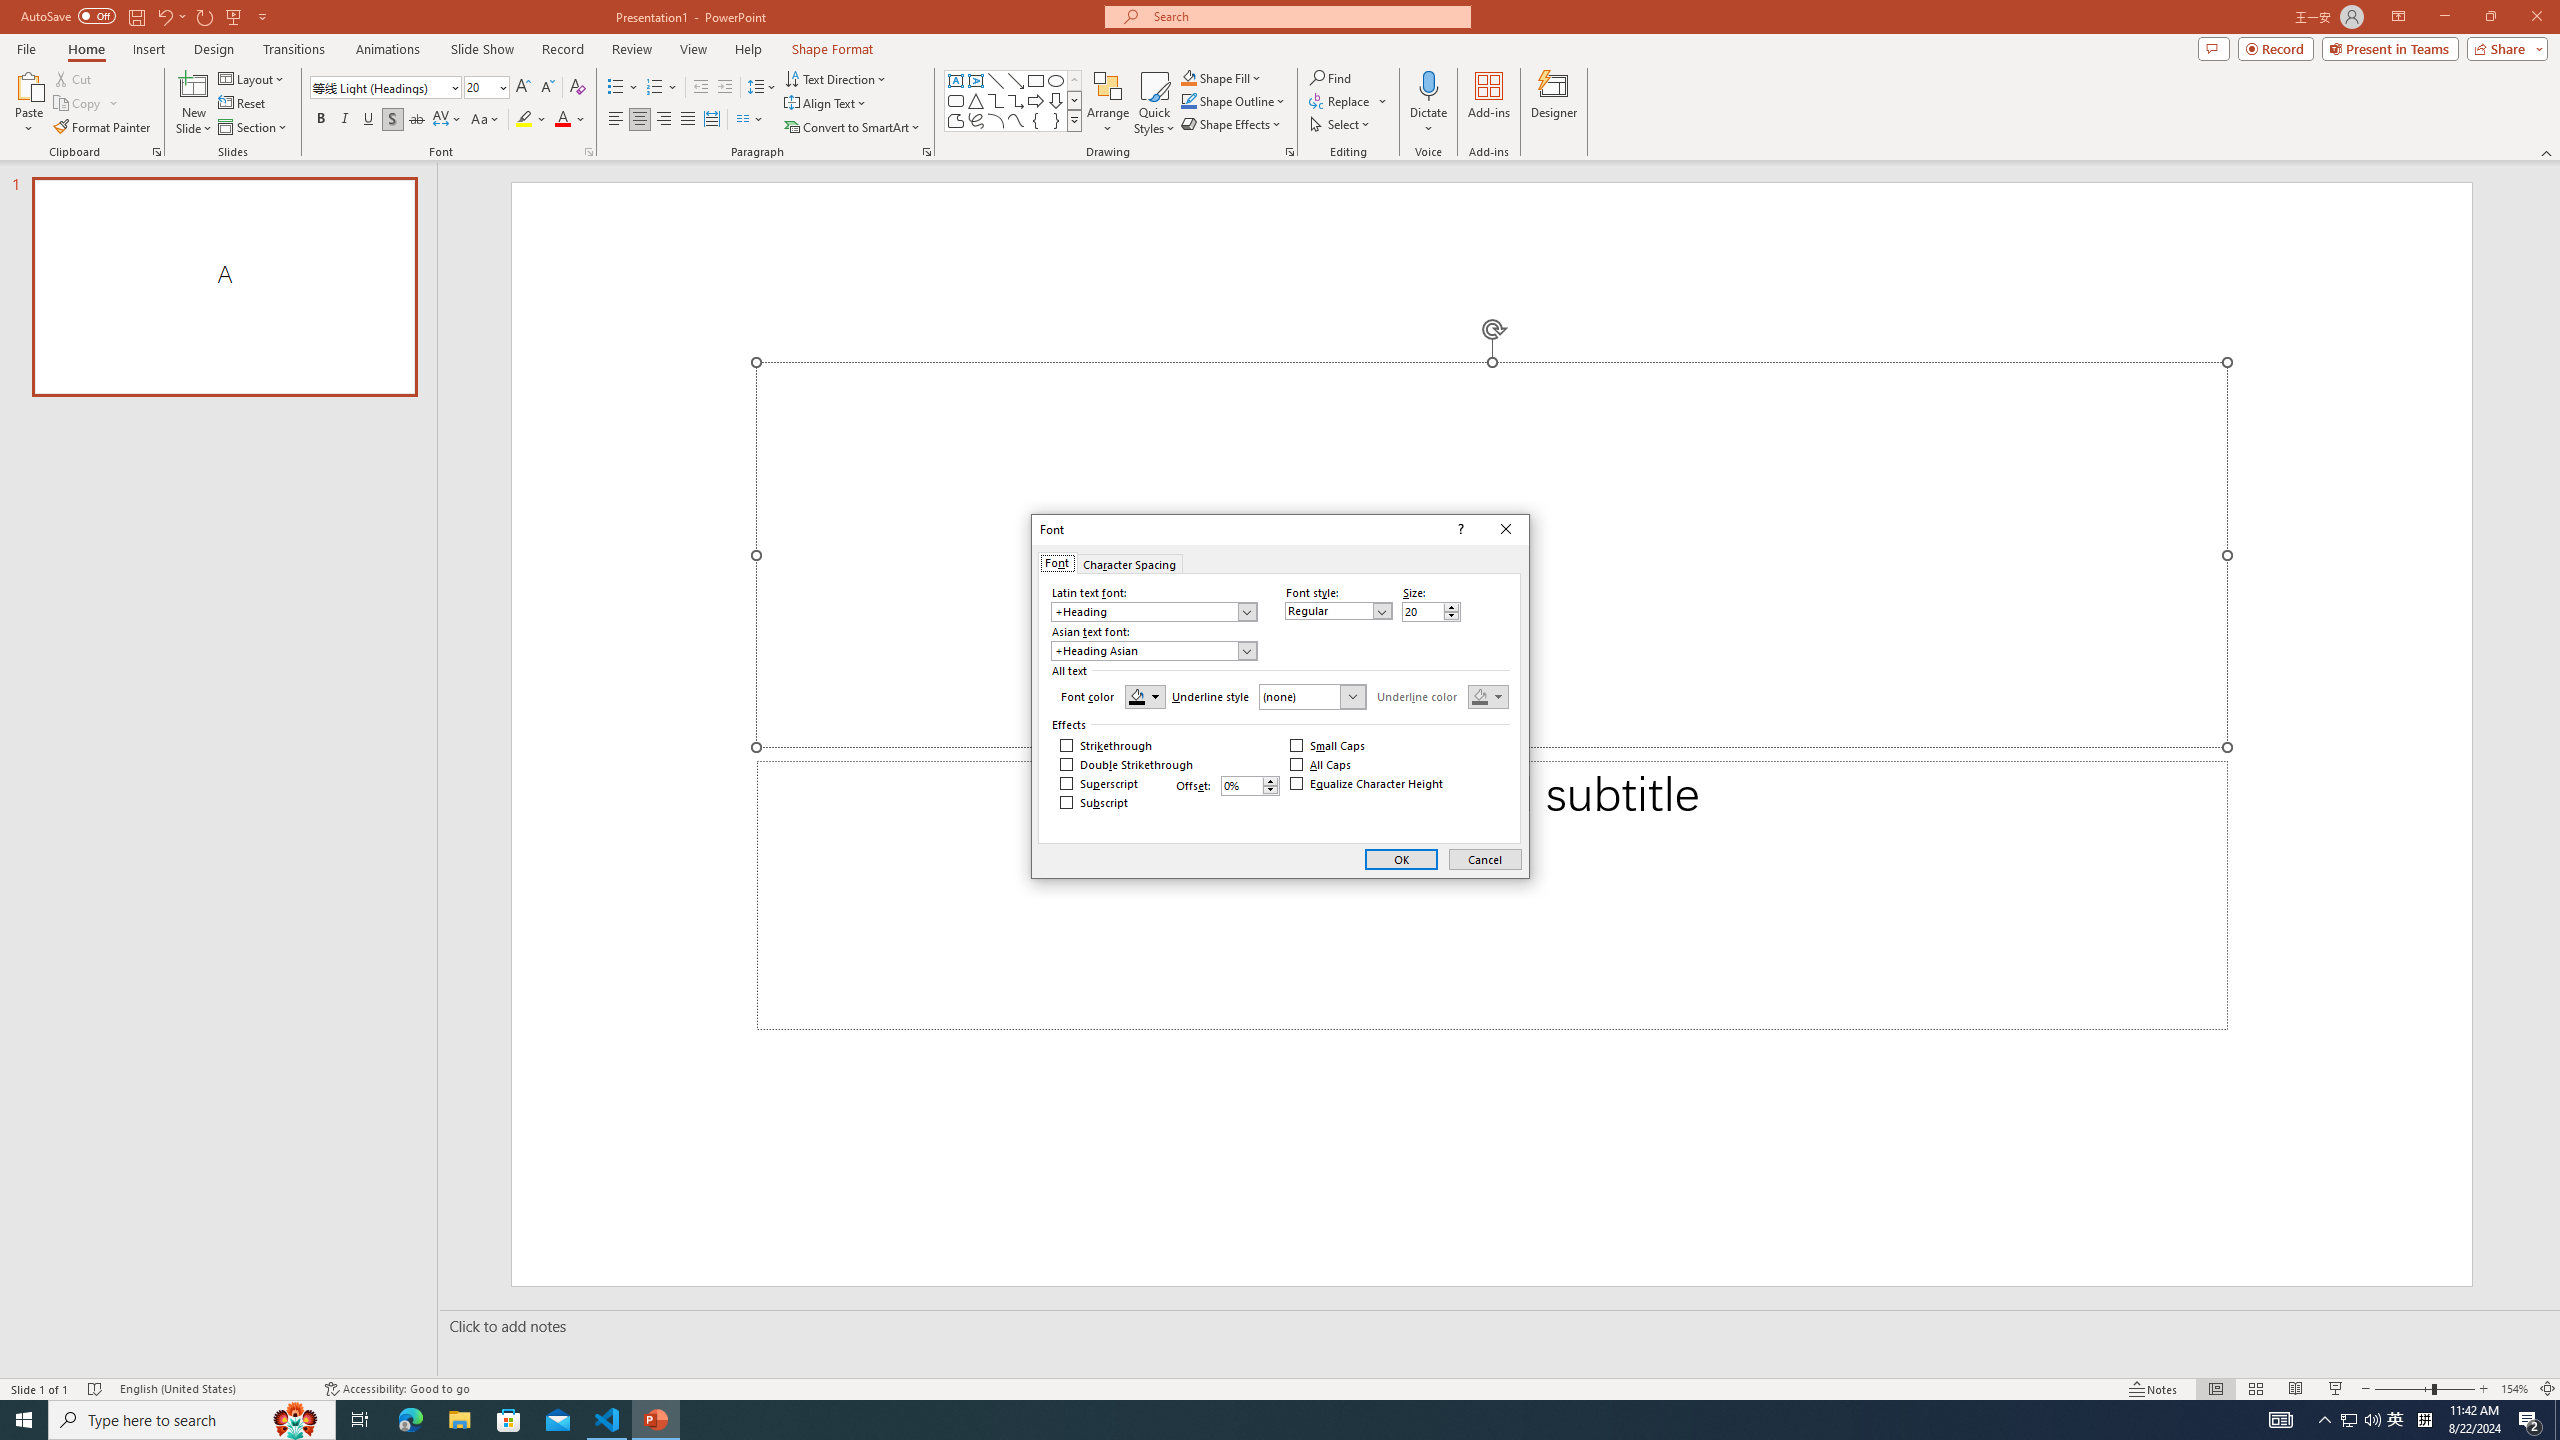 The height and width of the screenshot is (1440, 2560). What do you see at coordinates (1488, 696) in the screenshot?
I see `Underline color` at bounding box center [1488, 696].